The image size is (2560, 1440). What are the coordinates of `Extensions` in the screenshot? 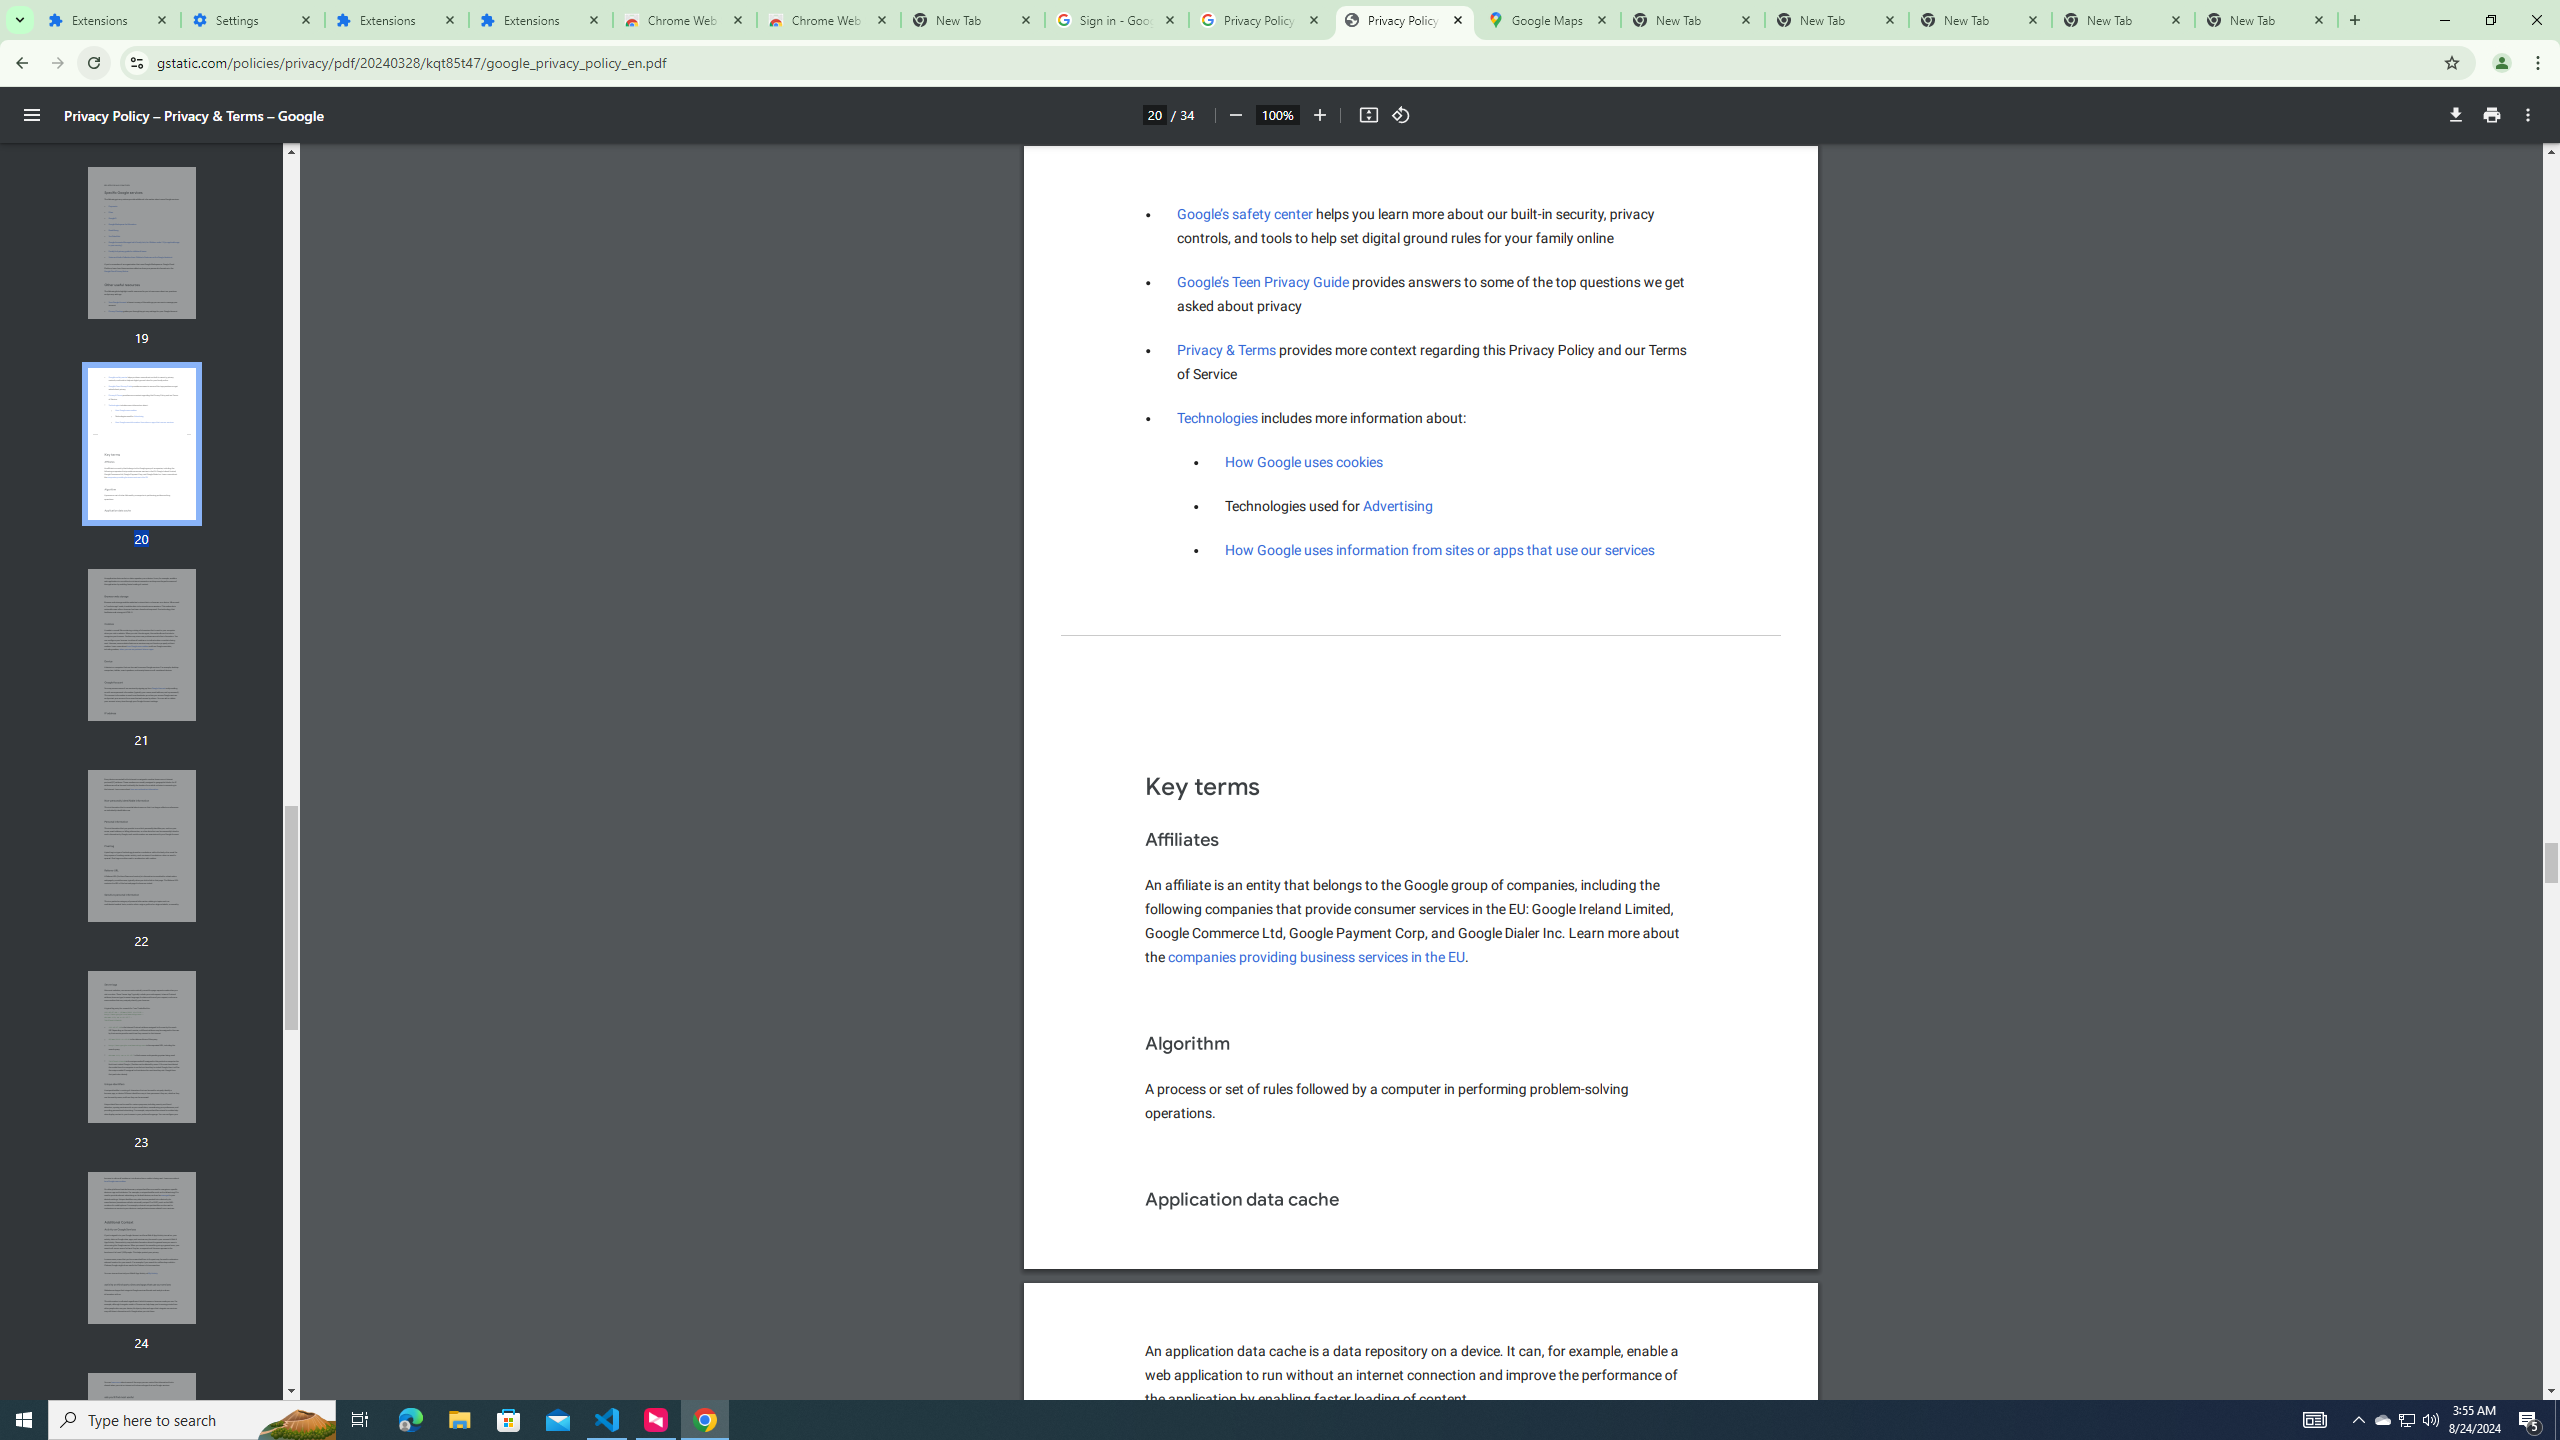 It's located at (396, 20).